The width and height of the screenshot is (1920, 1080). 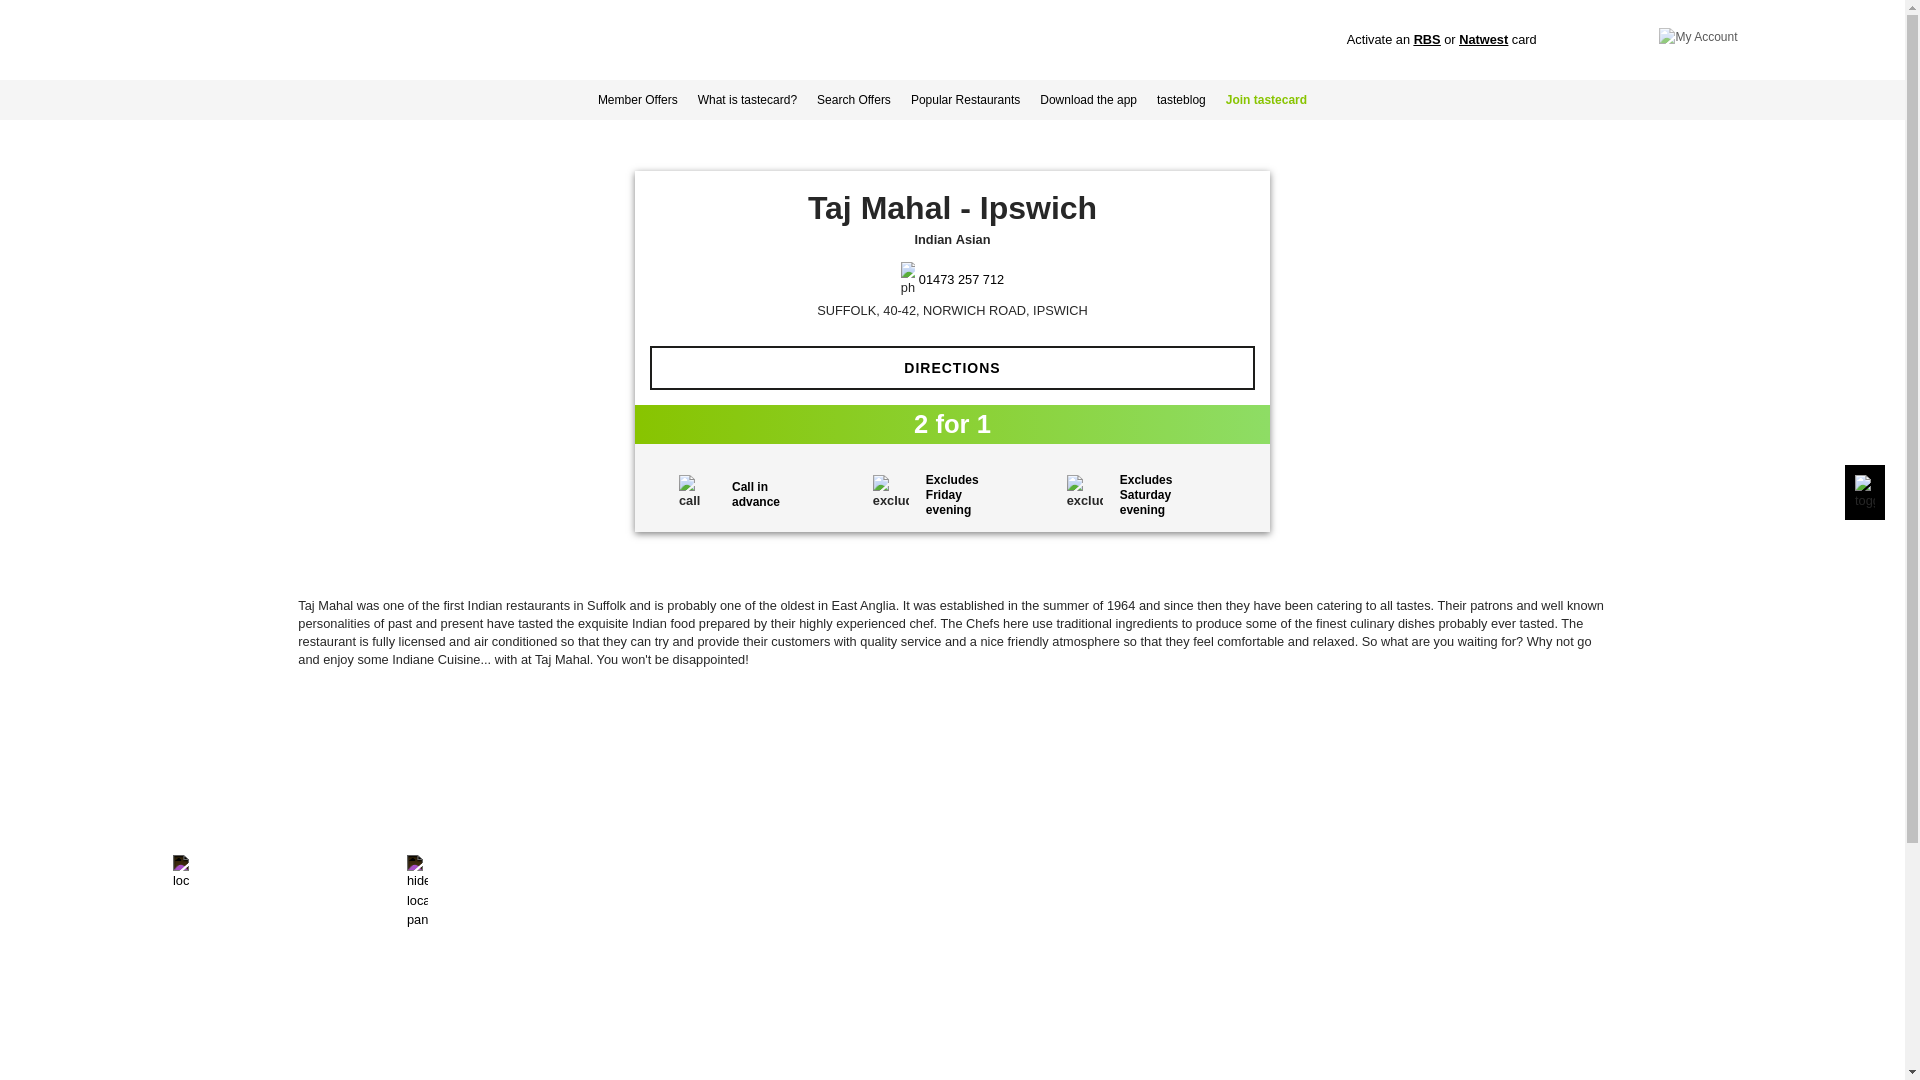 I want to click on Join tastecard, so click(x=1266, y=99).